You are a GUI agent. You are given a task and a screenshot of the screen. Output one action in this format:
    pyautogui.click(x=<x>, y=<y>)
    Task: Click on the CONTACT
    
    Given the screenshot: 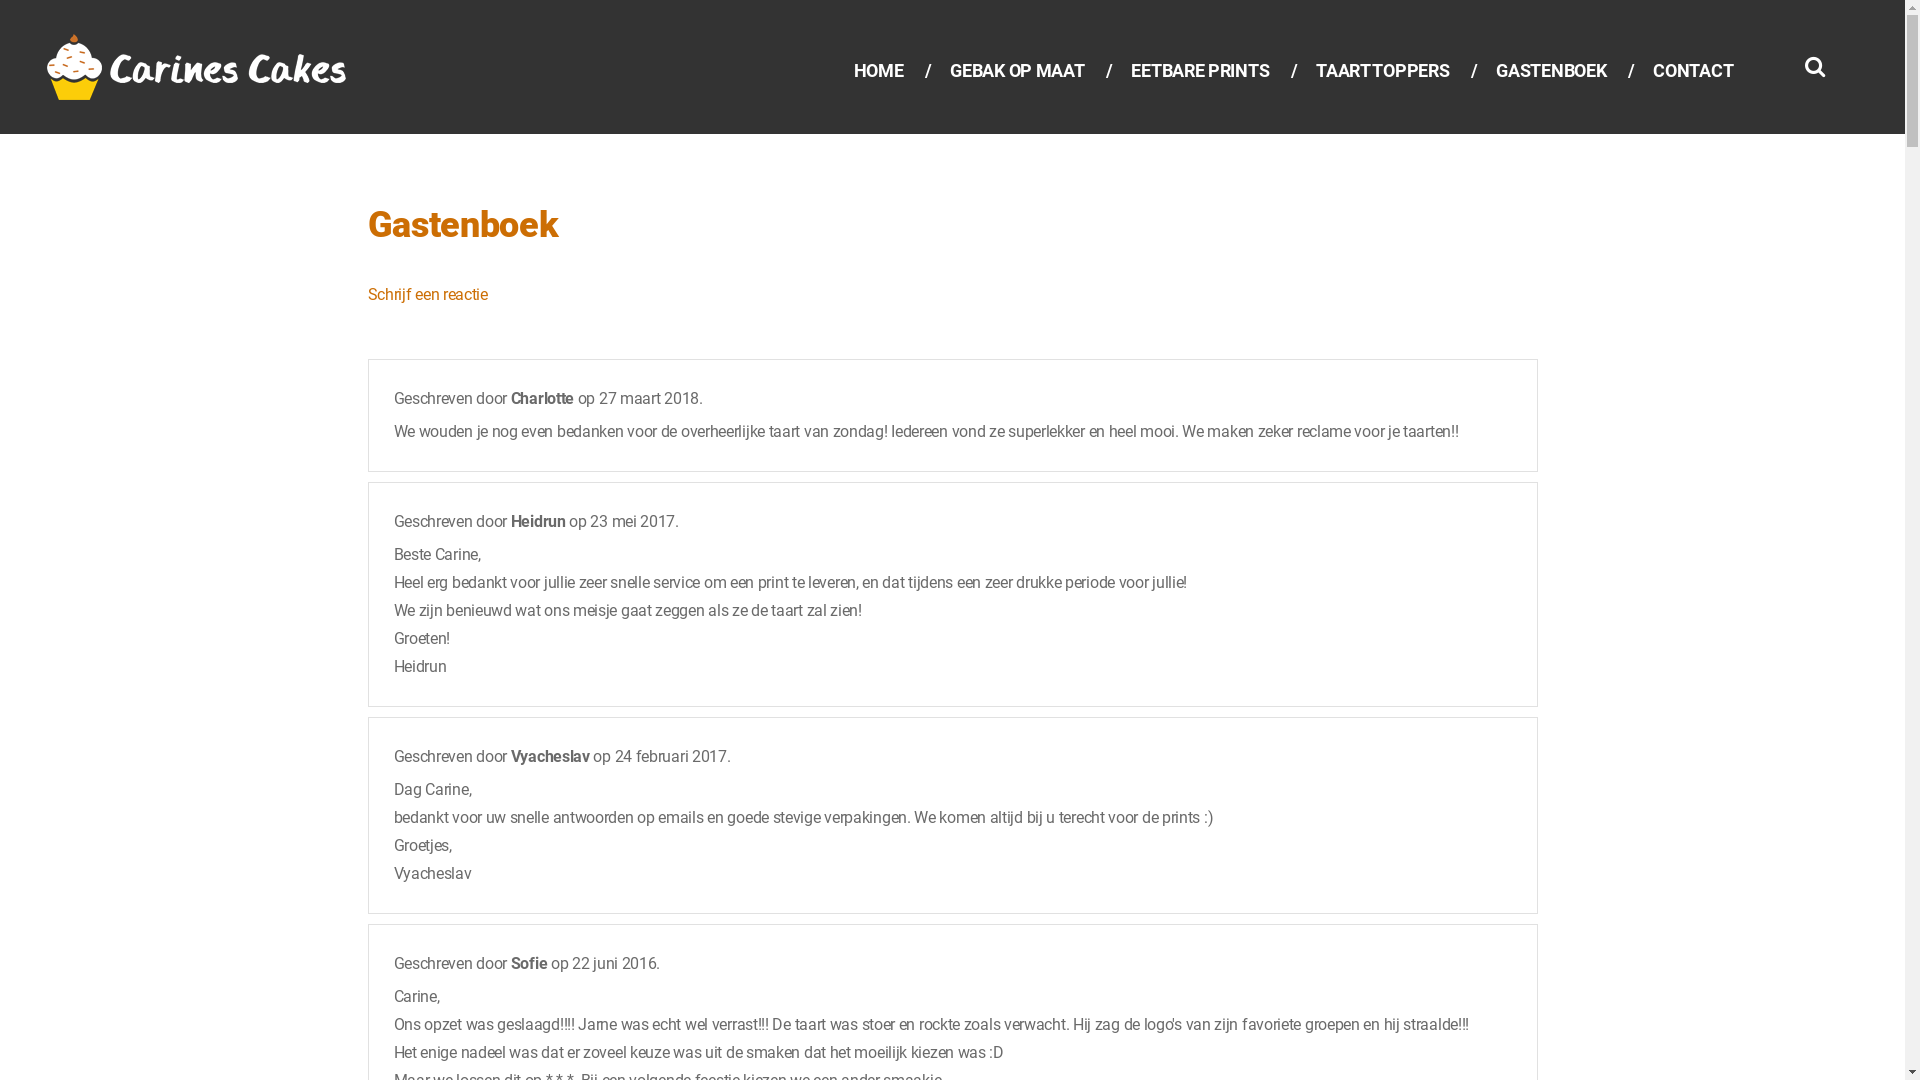 What is the action you would take?
    pyautogui.click(x=1693, y=71)
    